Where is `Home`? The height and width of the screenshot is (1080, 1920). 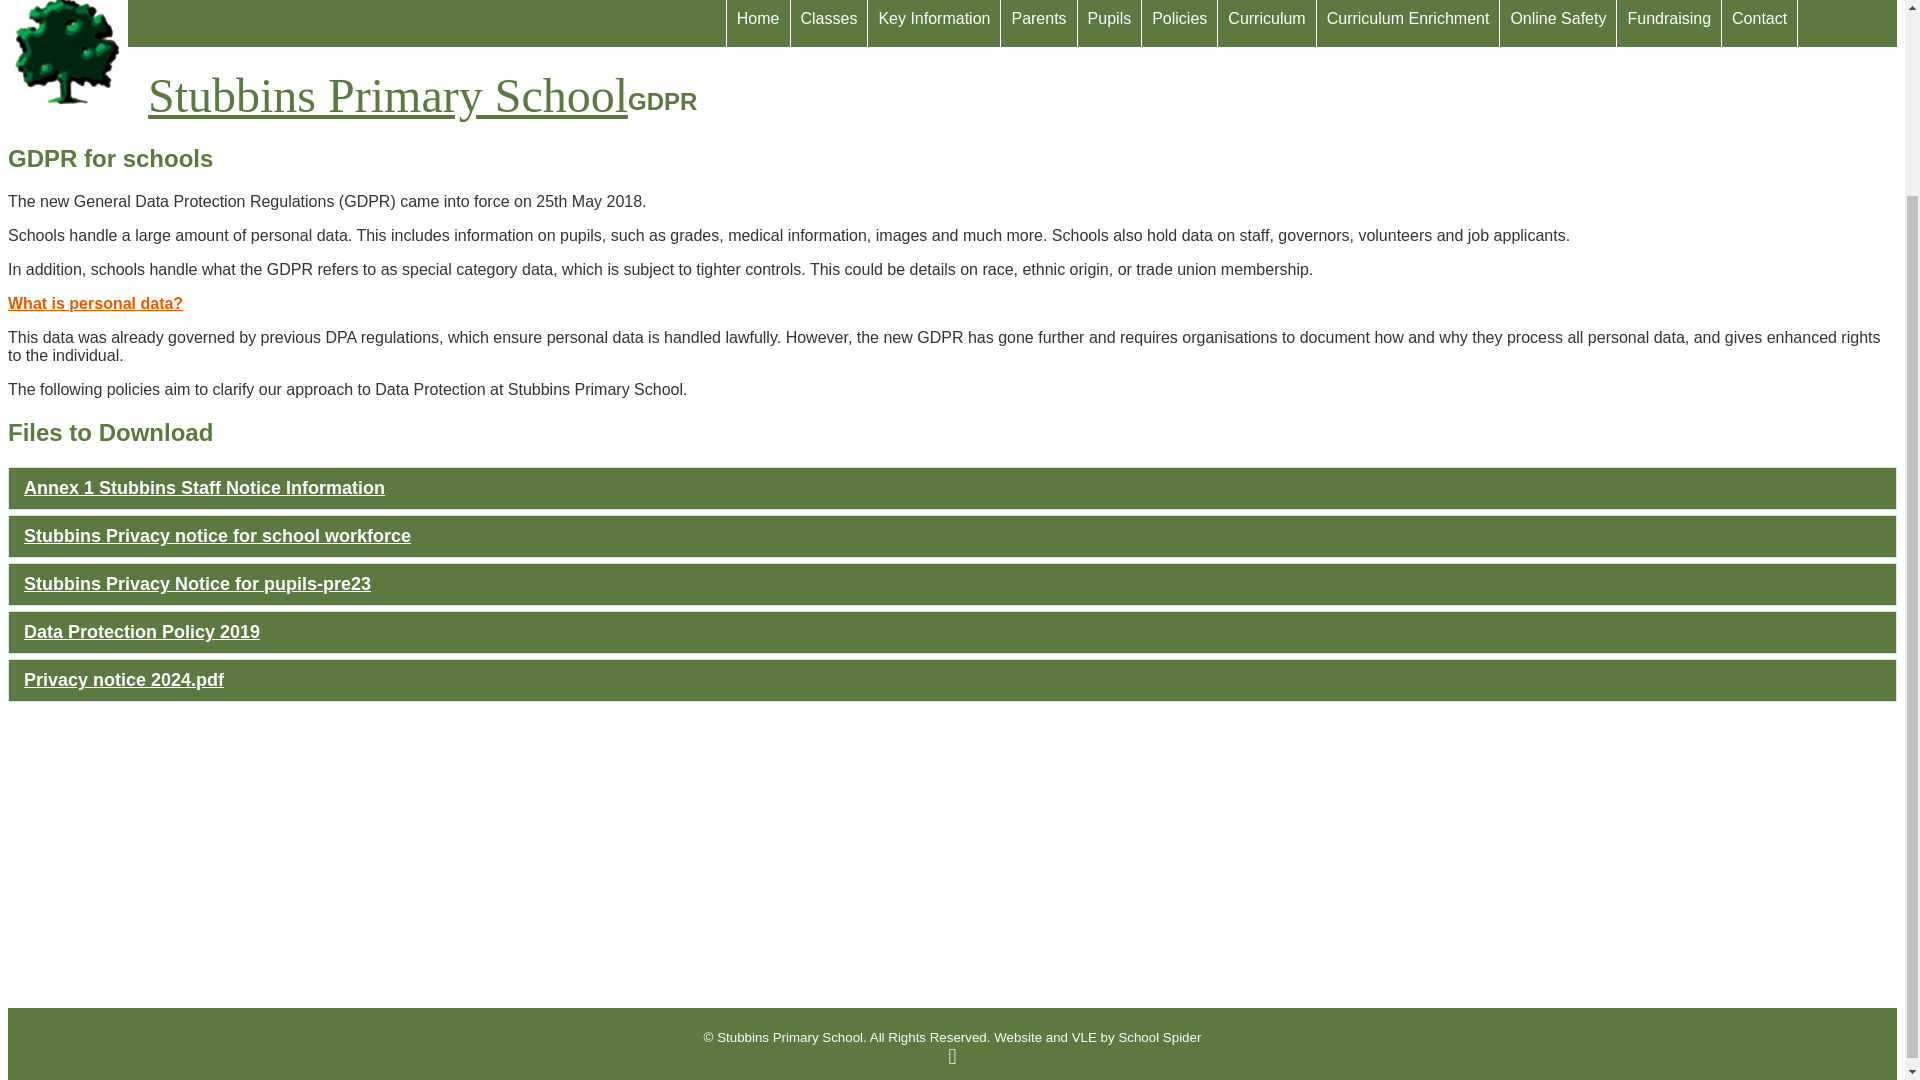
Home is located at coordinates (758, 23).